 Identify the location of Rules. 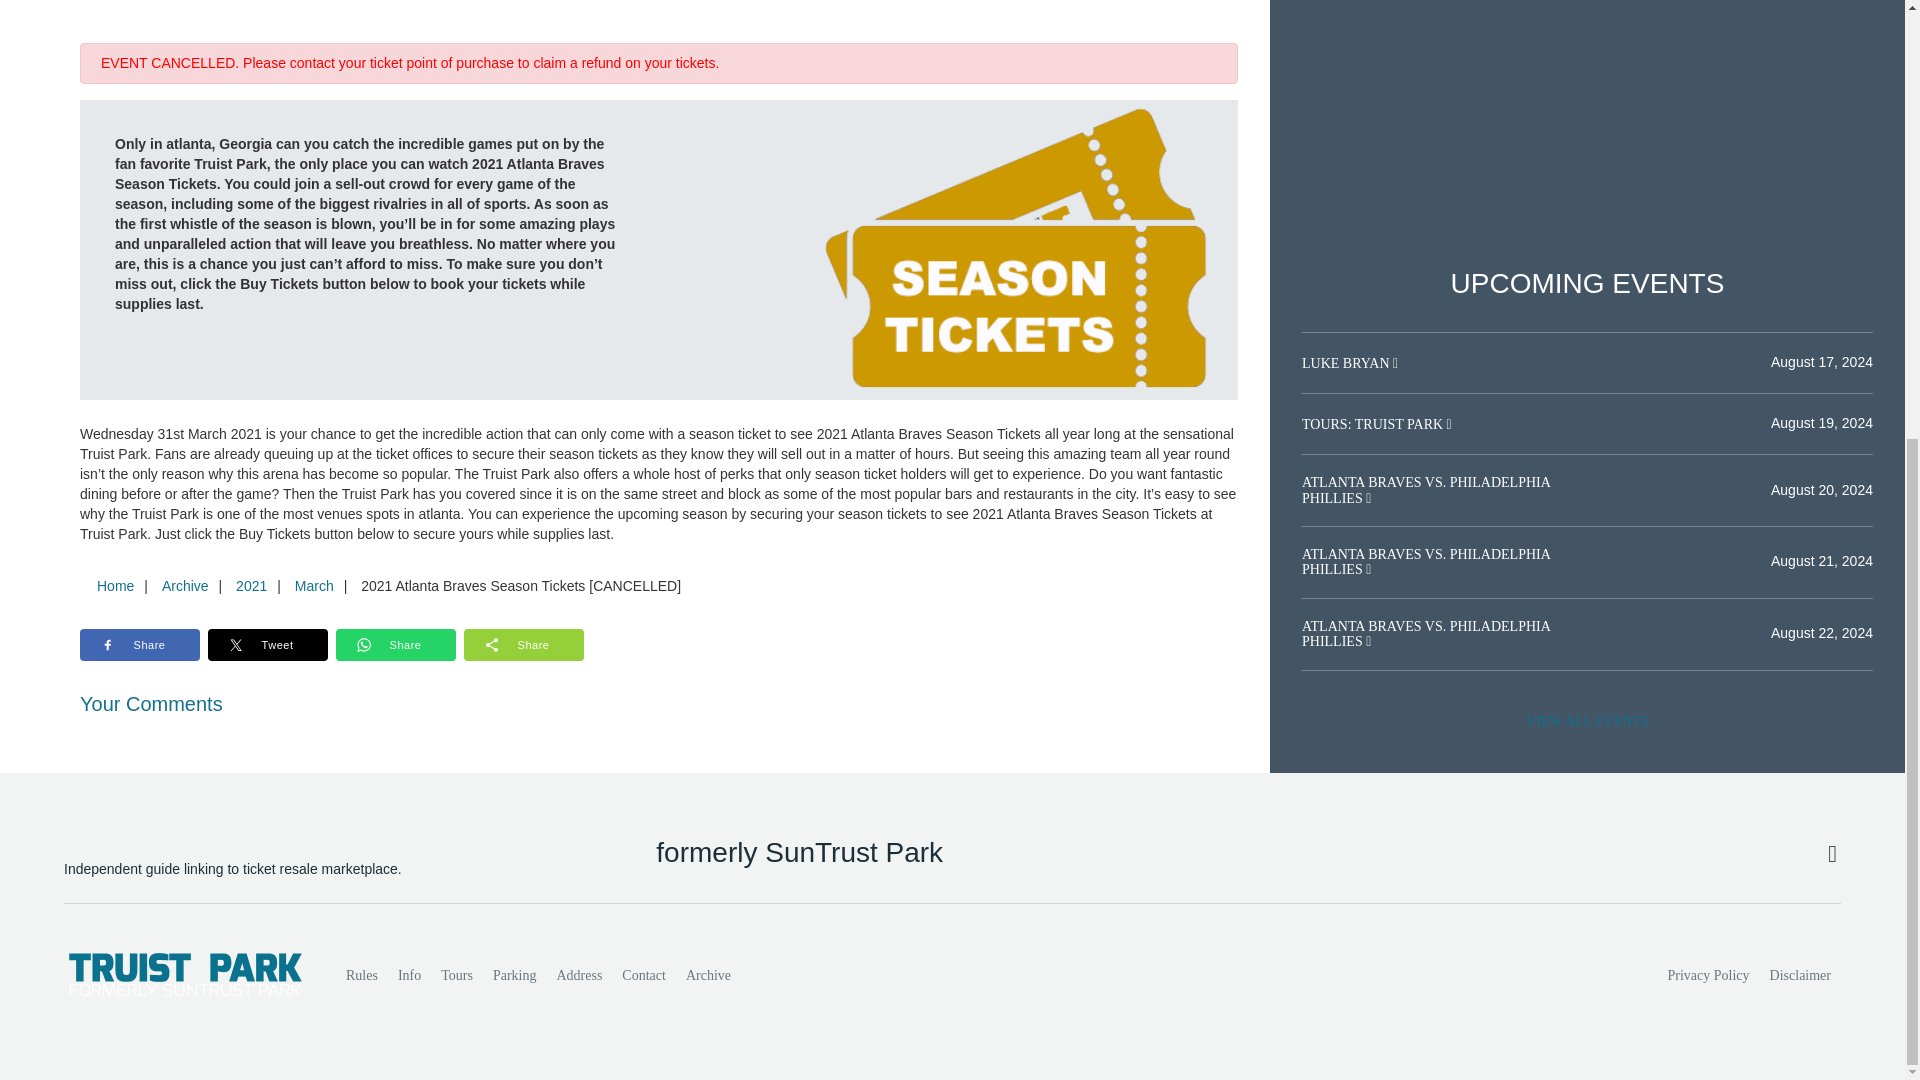
(362, 975).